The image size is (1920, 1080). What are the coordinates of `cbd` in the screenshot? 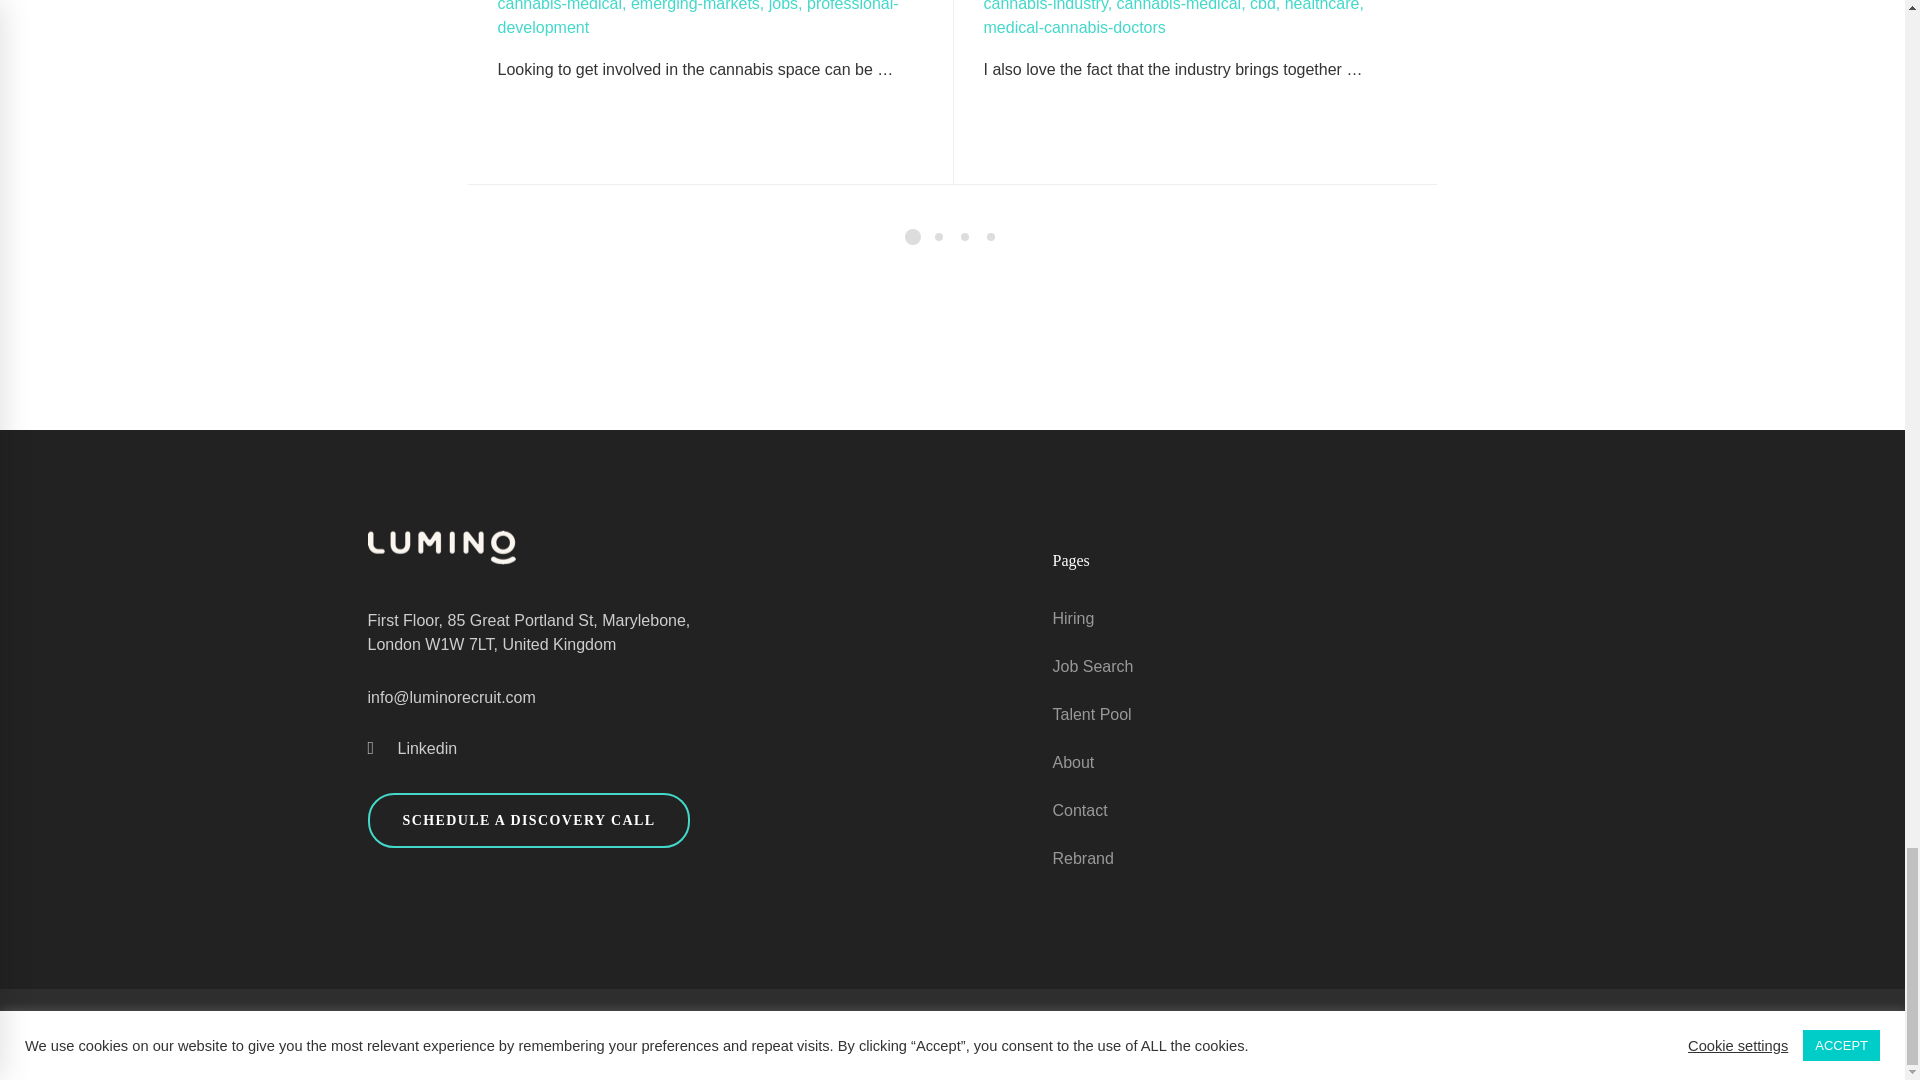 It's located at (1262, 6).